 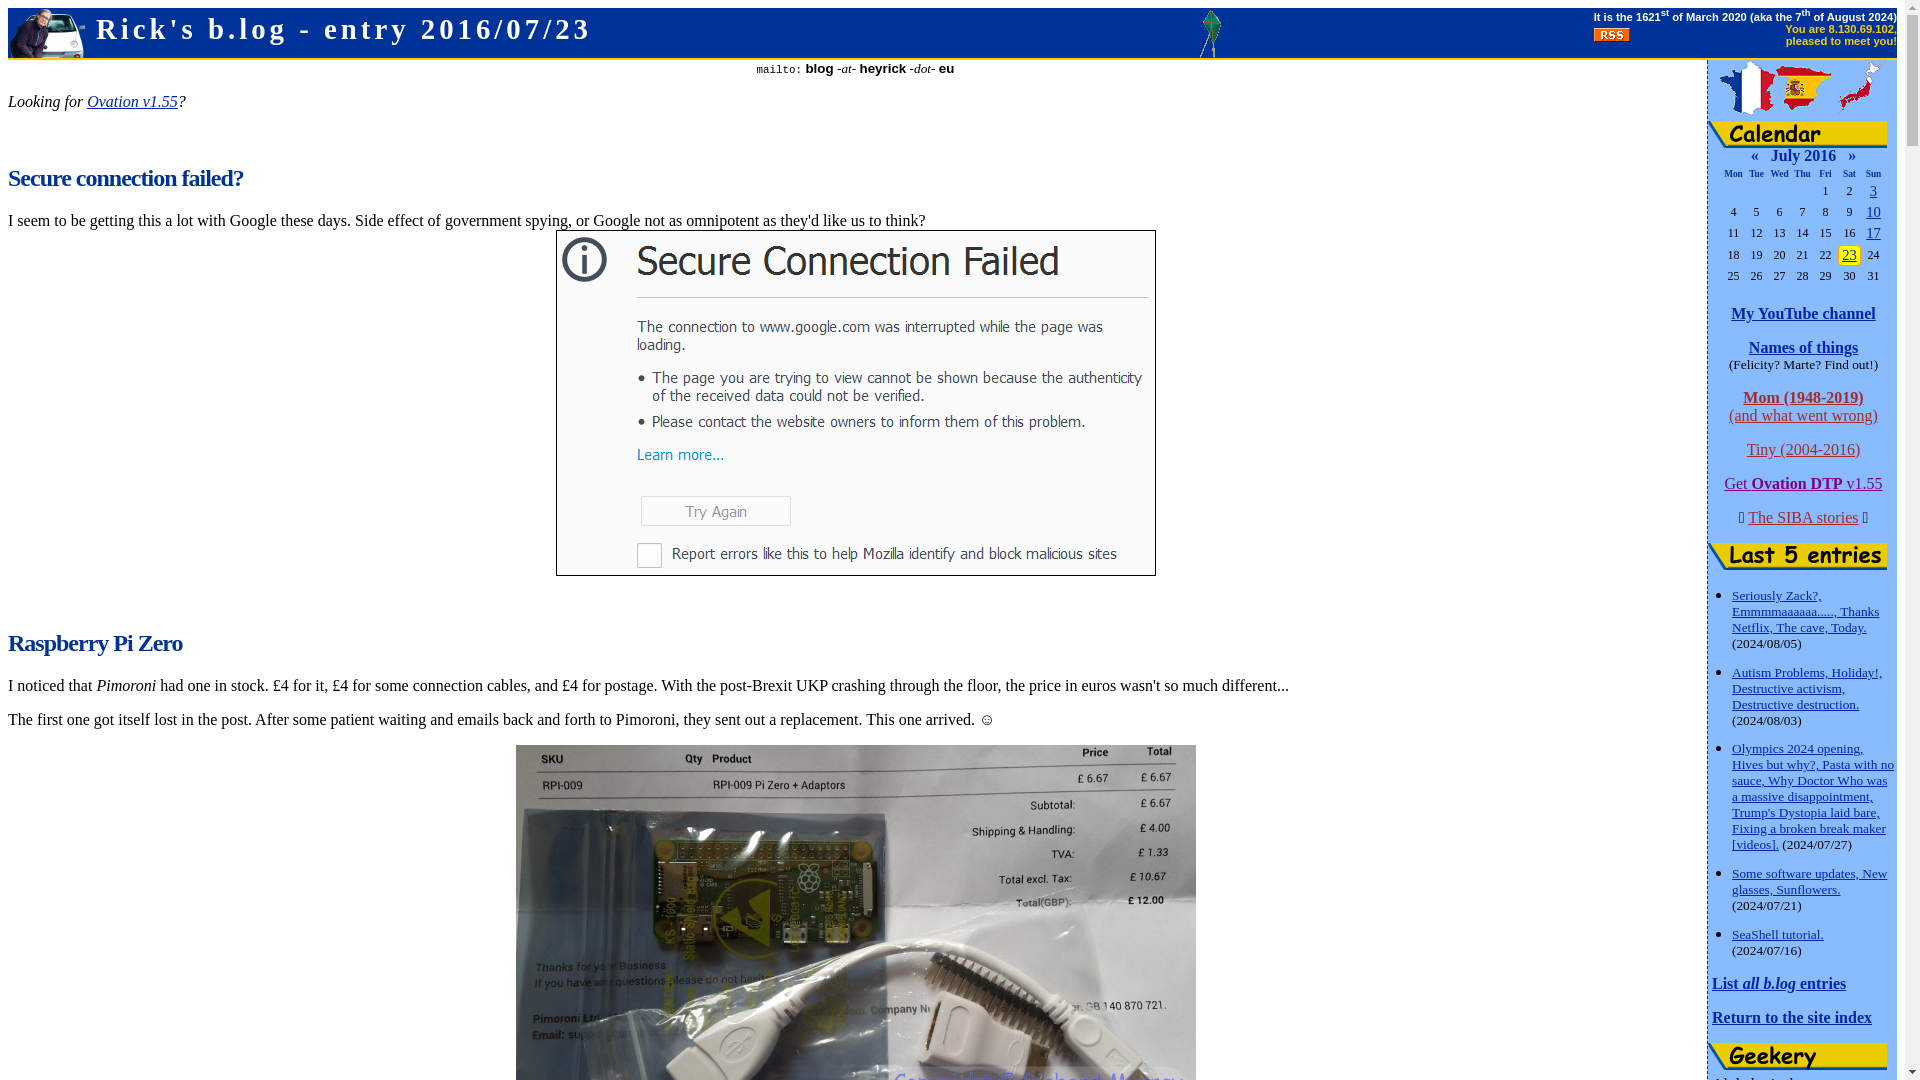 I want to click on List all b.log entries, so click(x=1778, y=984).